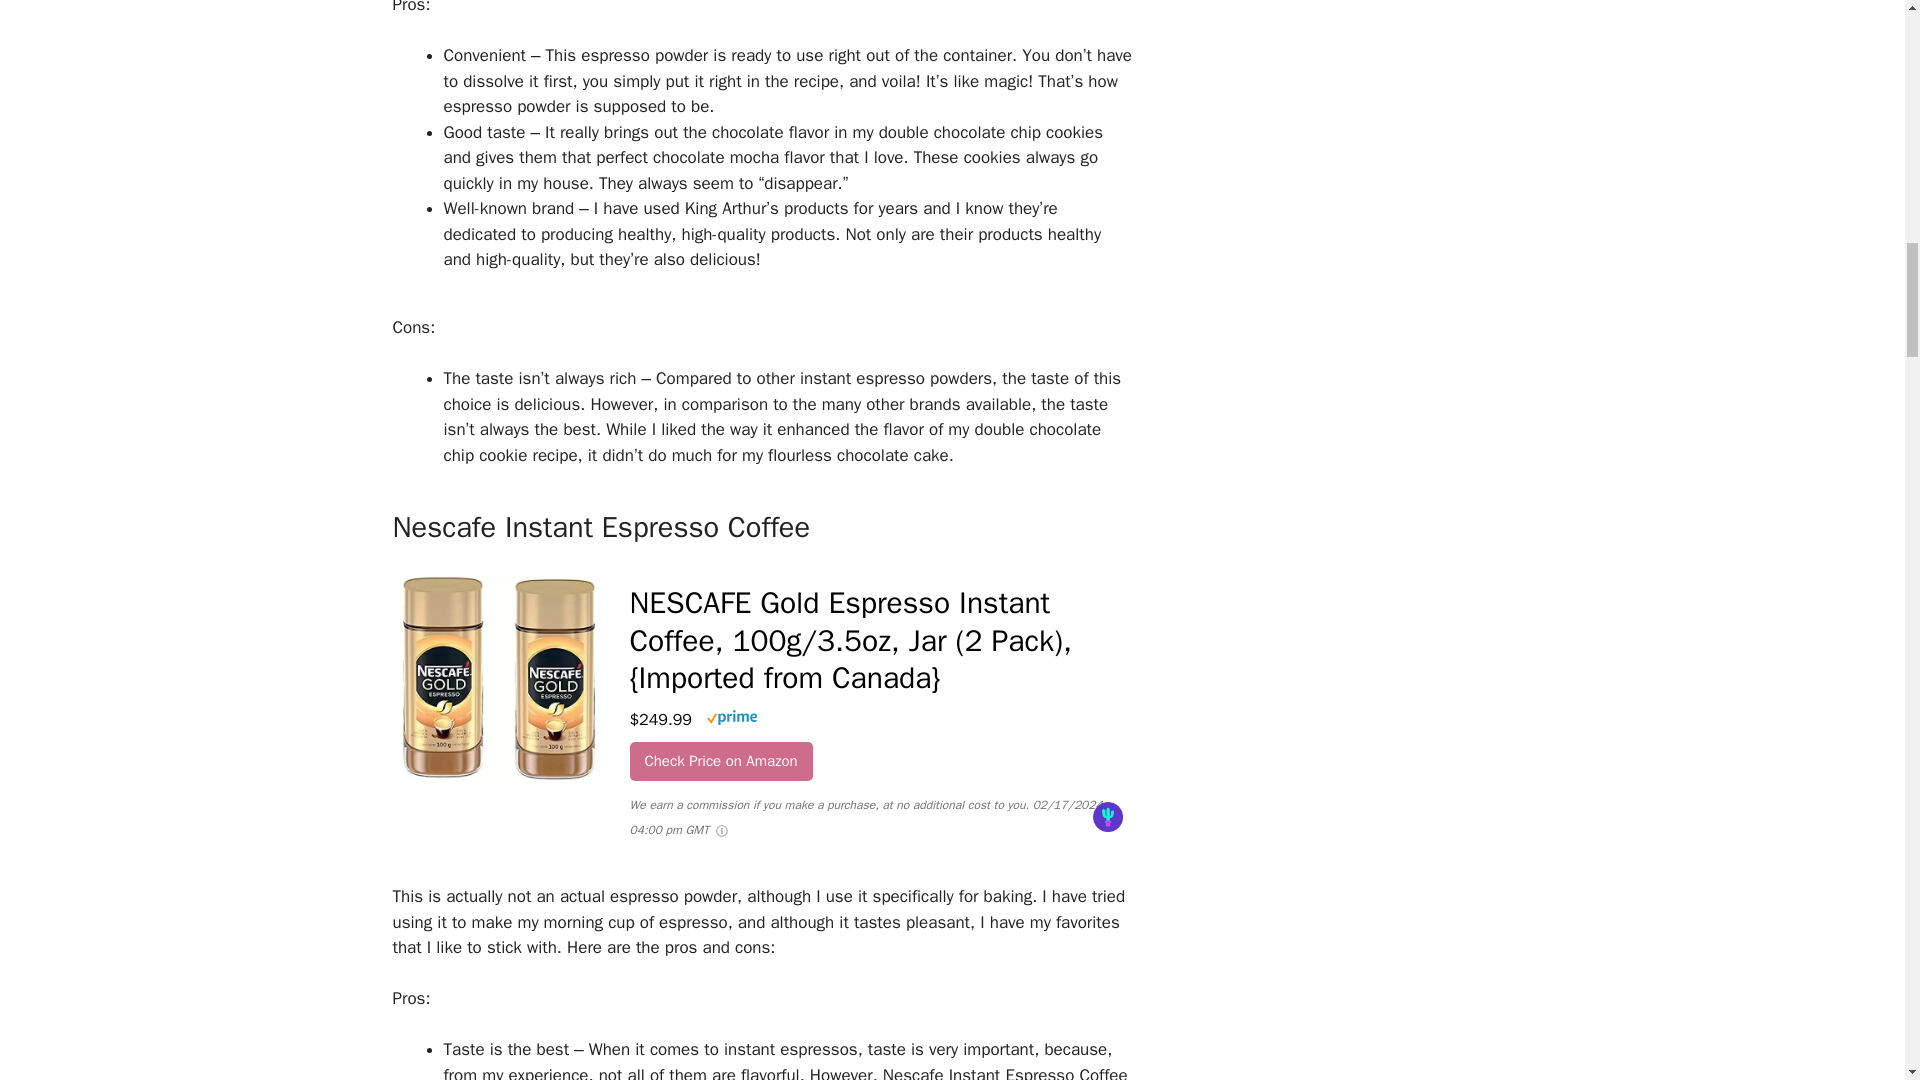 The height and width of the screenshot is (1080, 1920). I want to click on Check Price on Amazon, so click(720, 760).